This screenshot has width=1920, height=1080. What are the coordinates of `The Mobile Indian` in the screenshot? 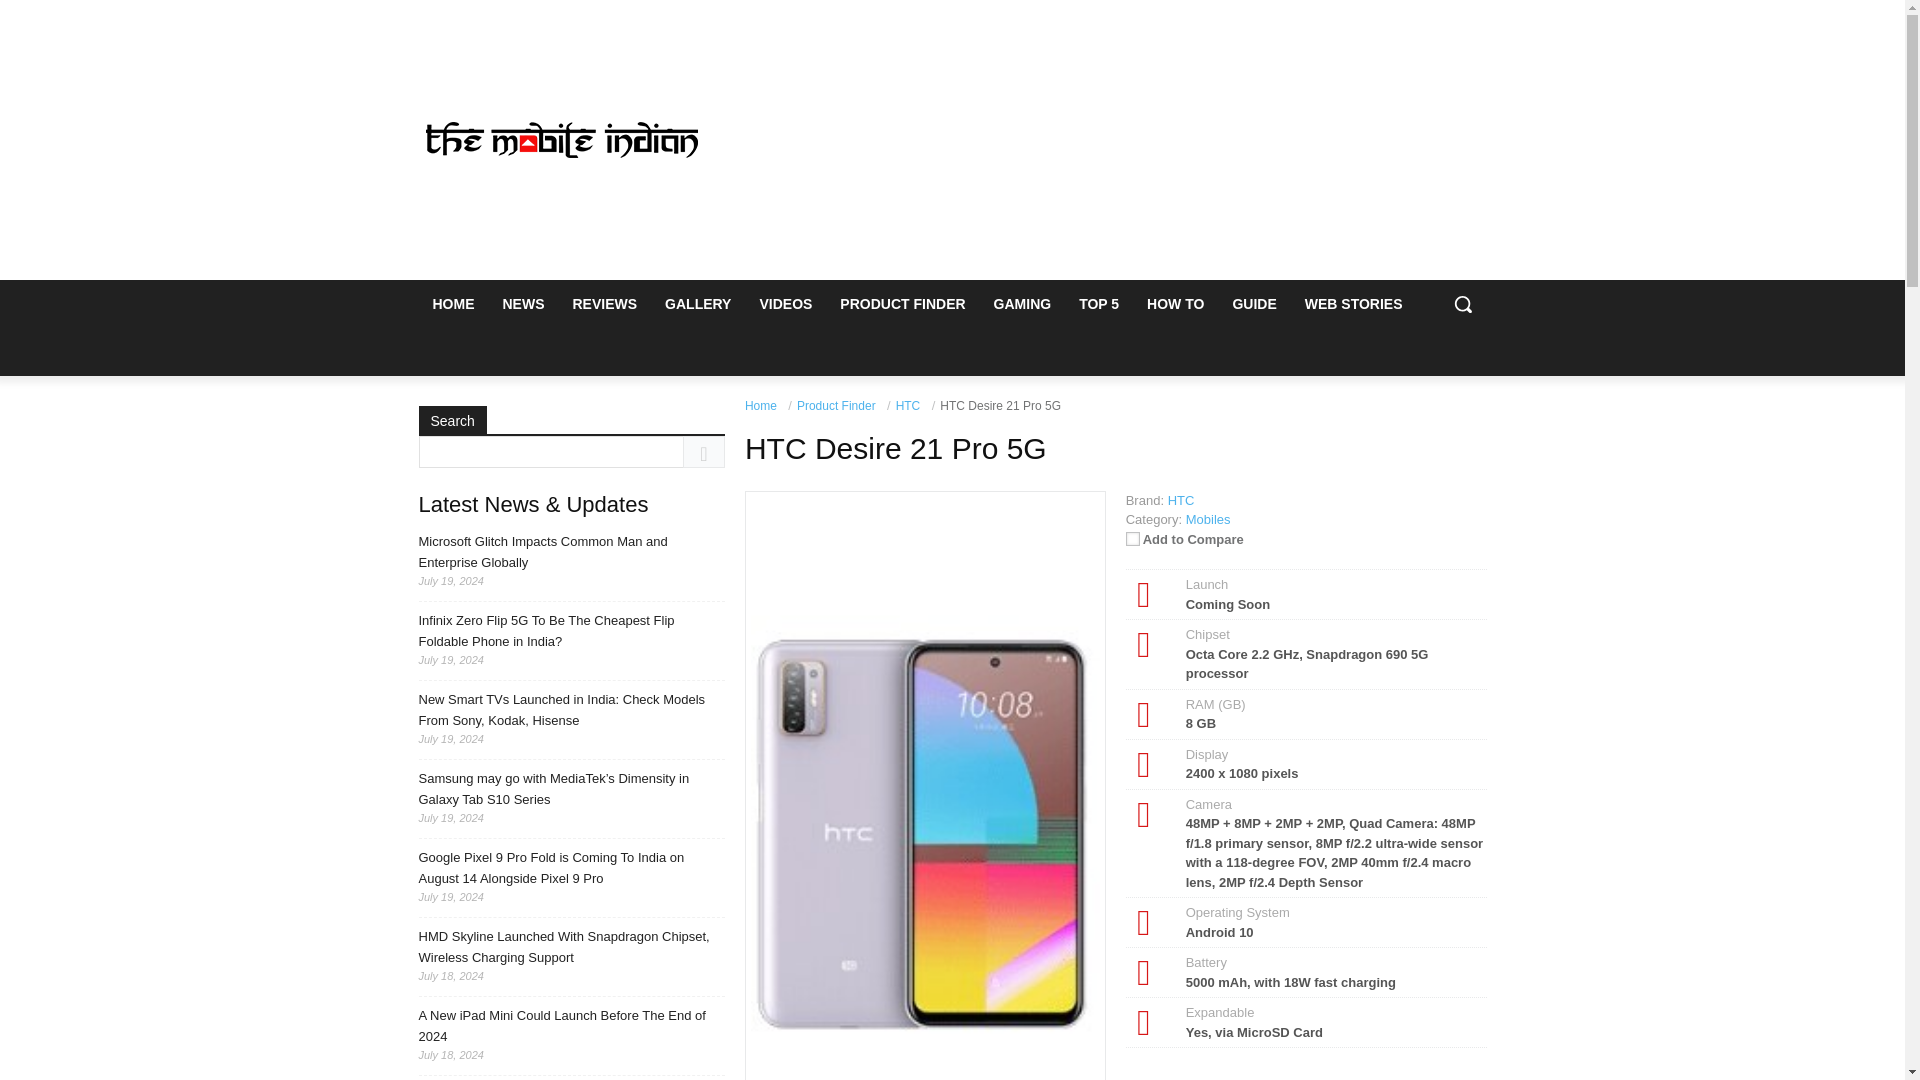 It's located at (562, 140).